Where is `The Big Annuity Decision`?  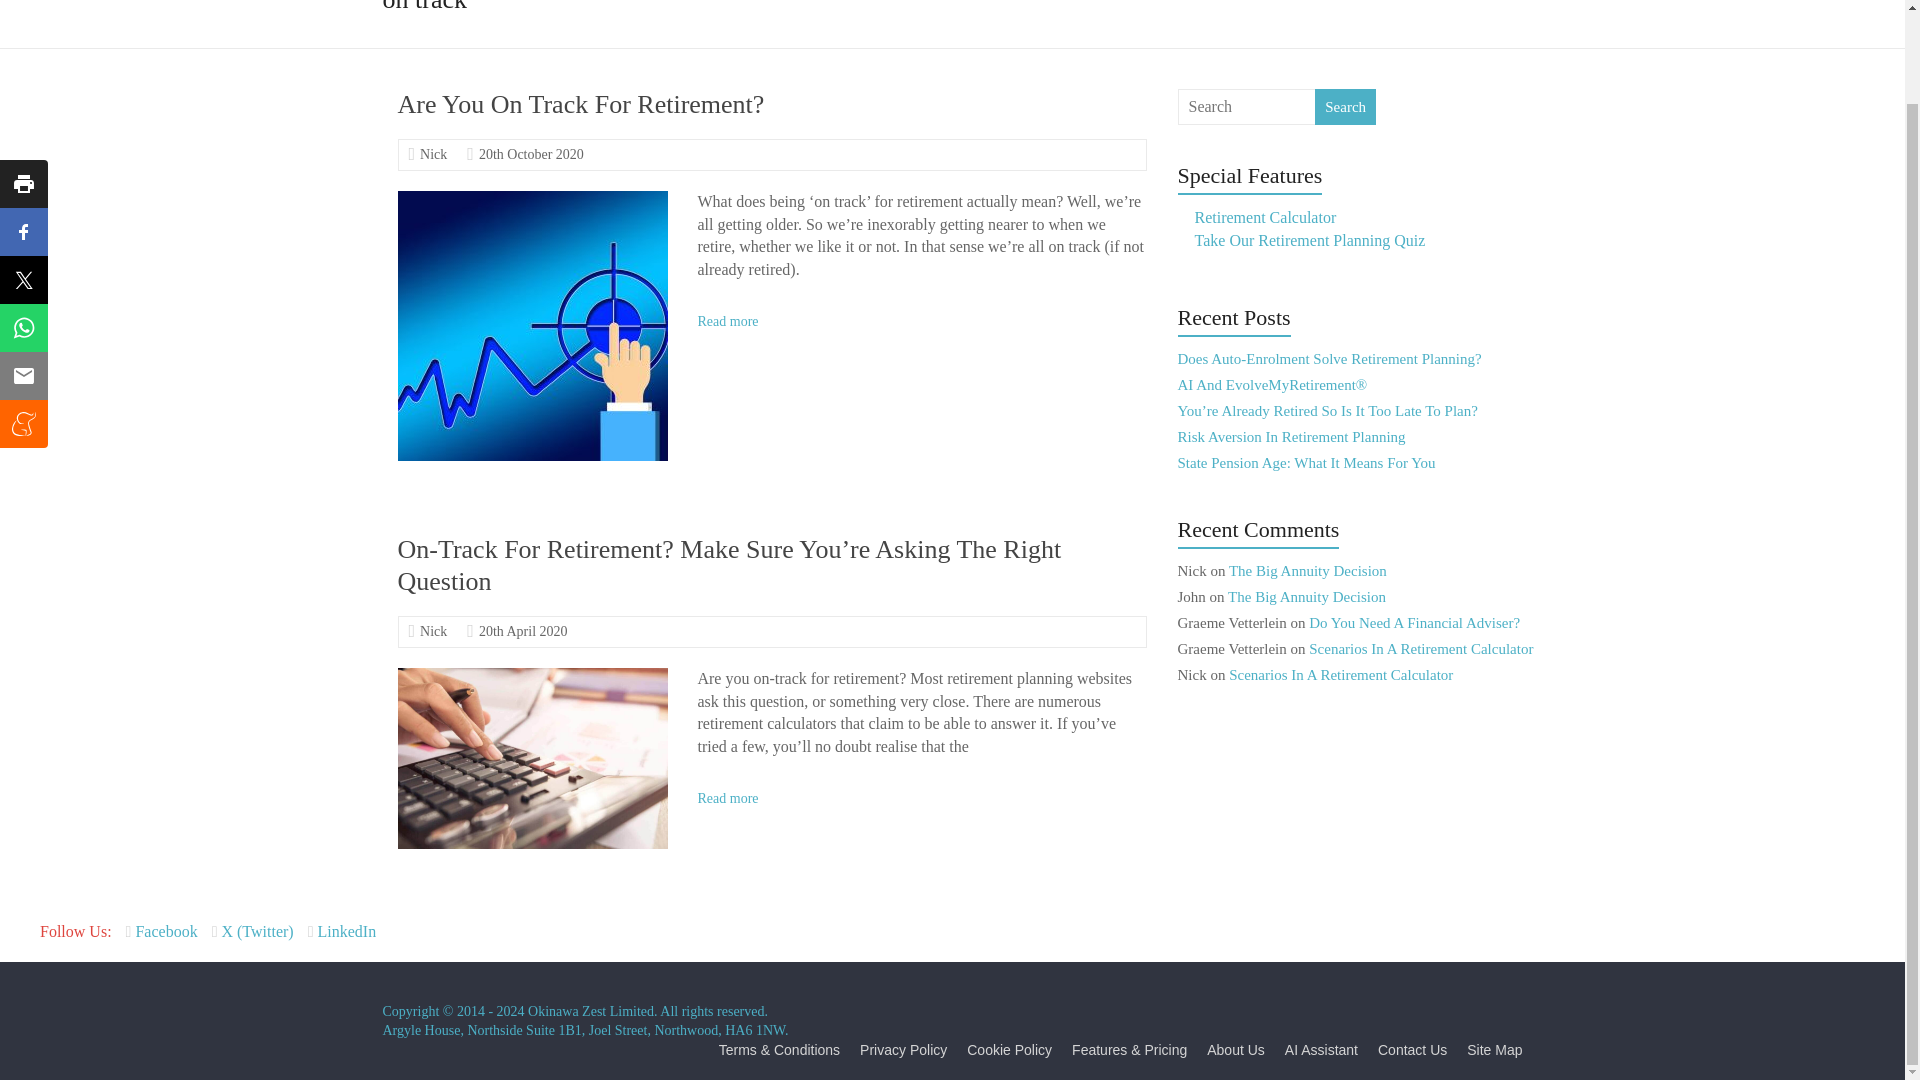 The Big Annuity Decision is located at coordinates (1307, 596).